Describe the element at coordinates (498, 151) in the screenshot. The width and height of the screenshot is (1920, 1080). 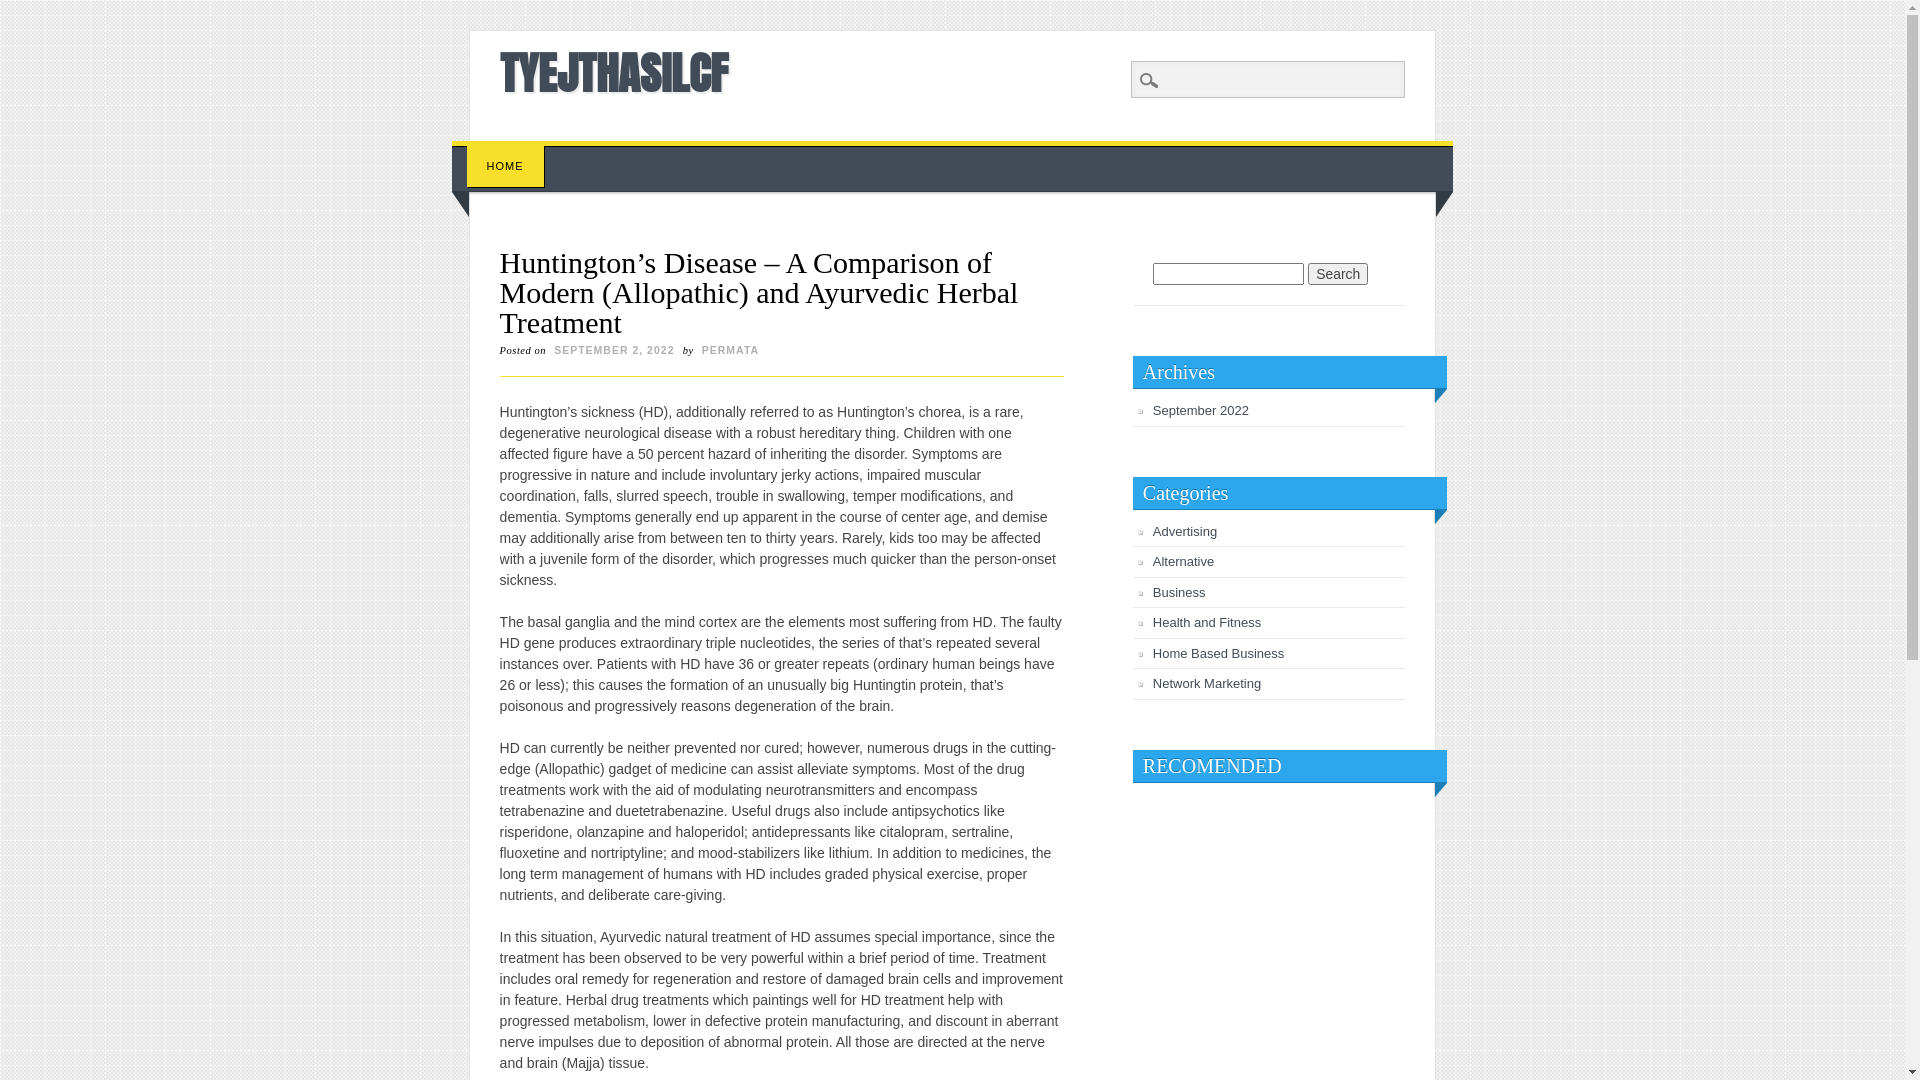
I see `Skip to content` at that location.